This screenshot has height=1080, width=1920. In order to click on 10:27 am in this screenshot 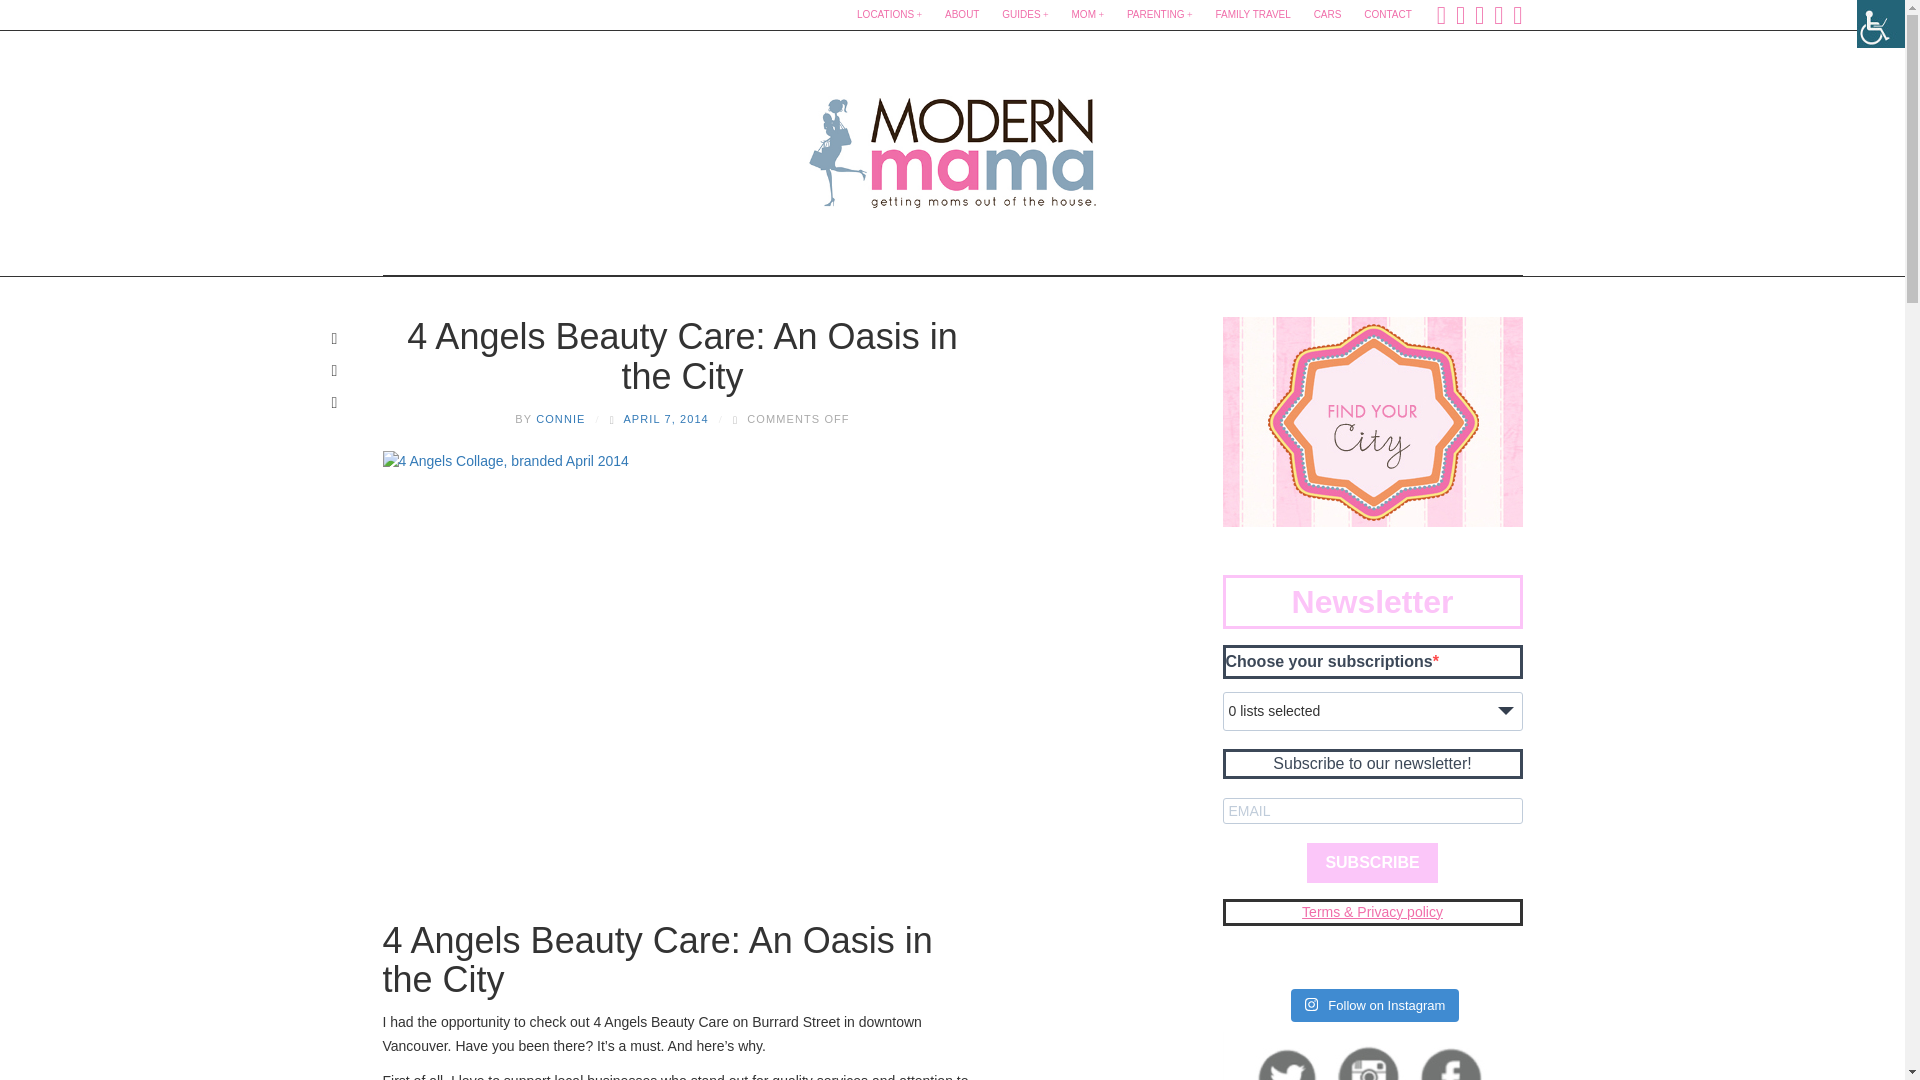, I will do `click(665, 418)`.